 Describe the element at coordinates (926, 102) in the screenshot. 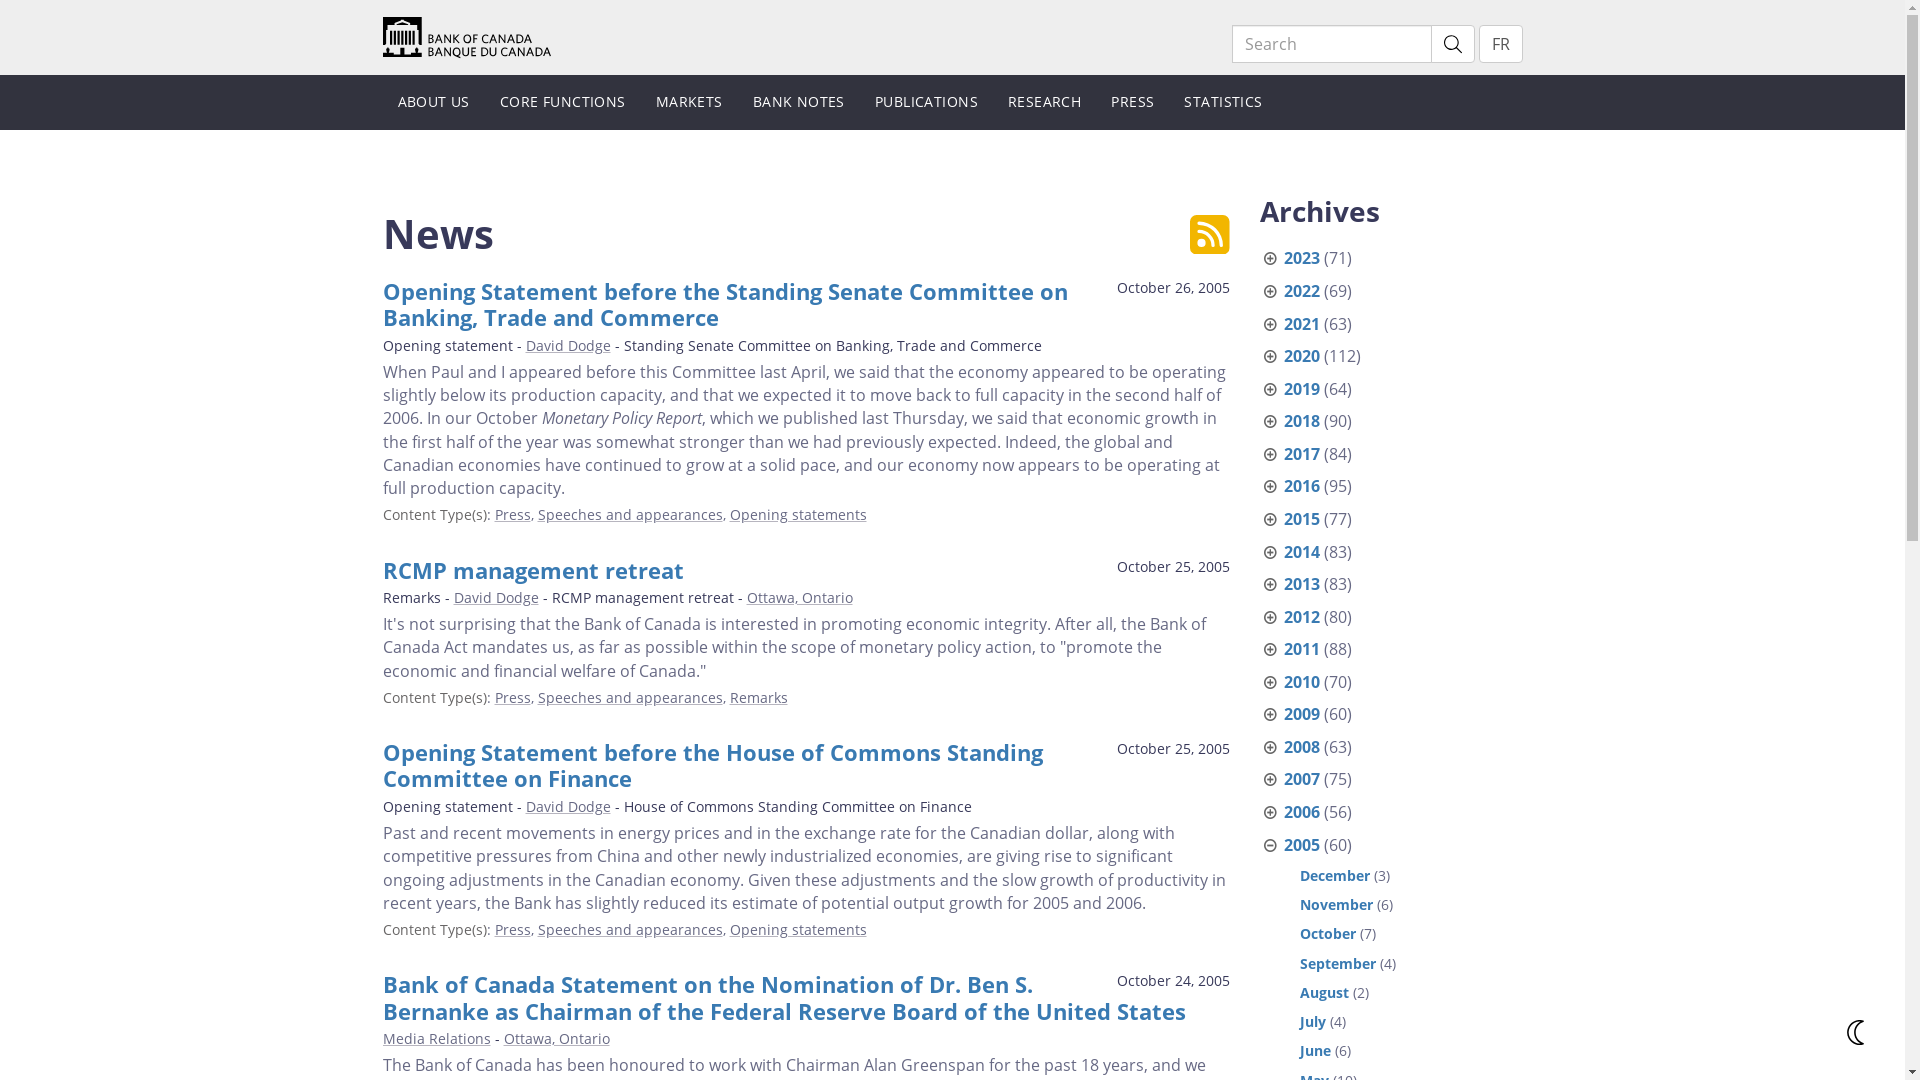

I see `PUBLICATIONS` at that location.